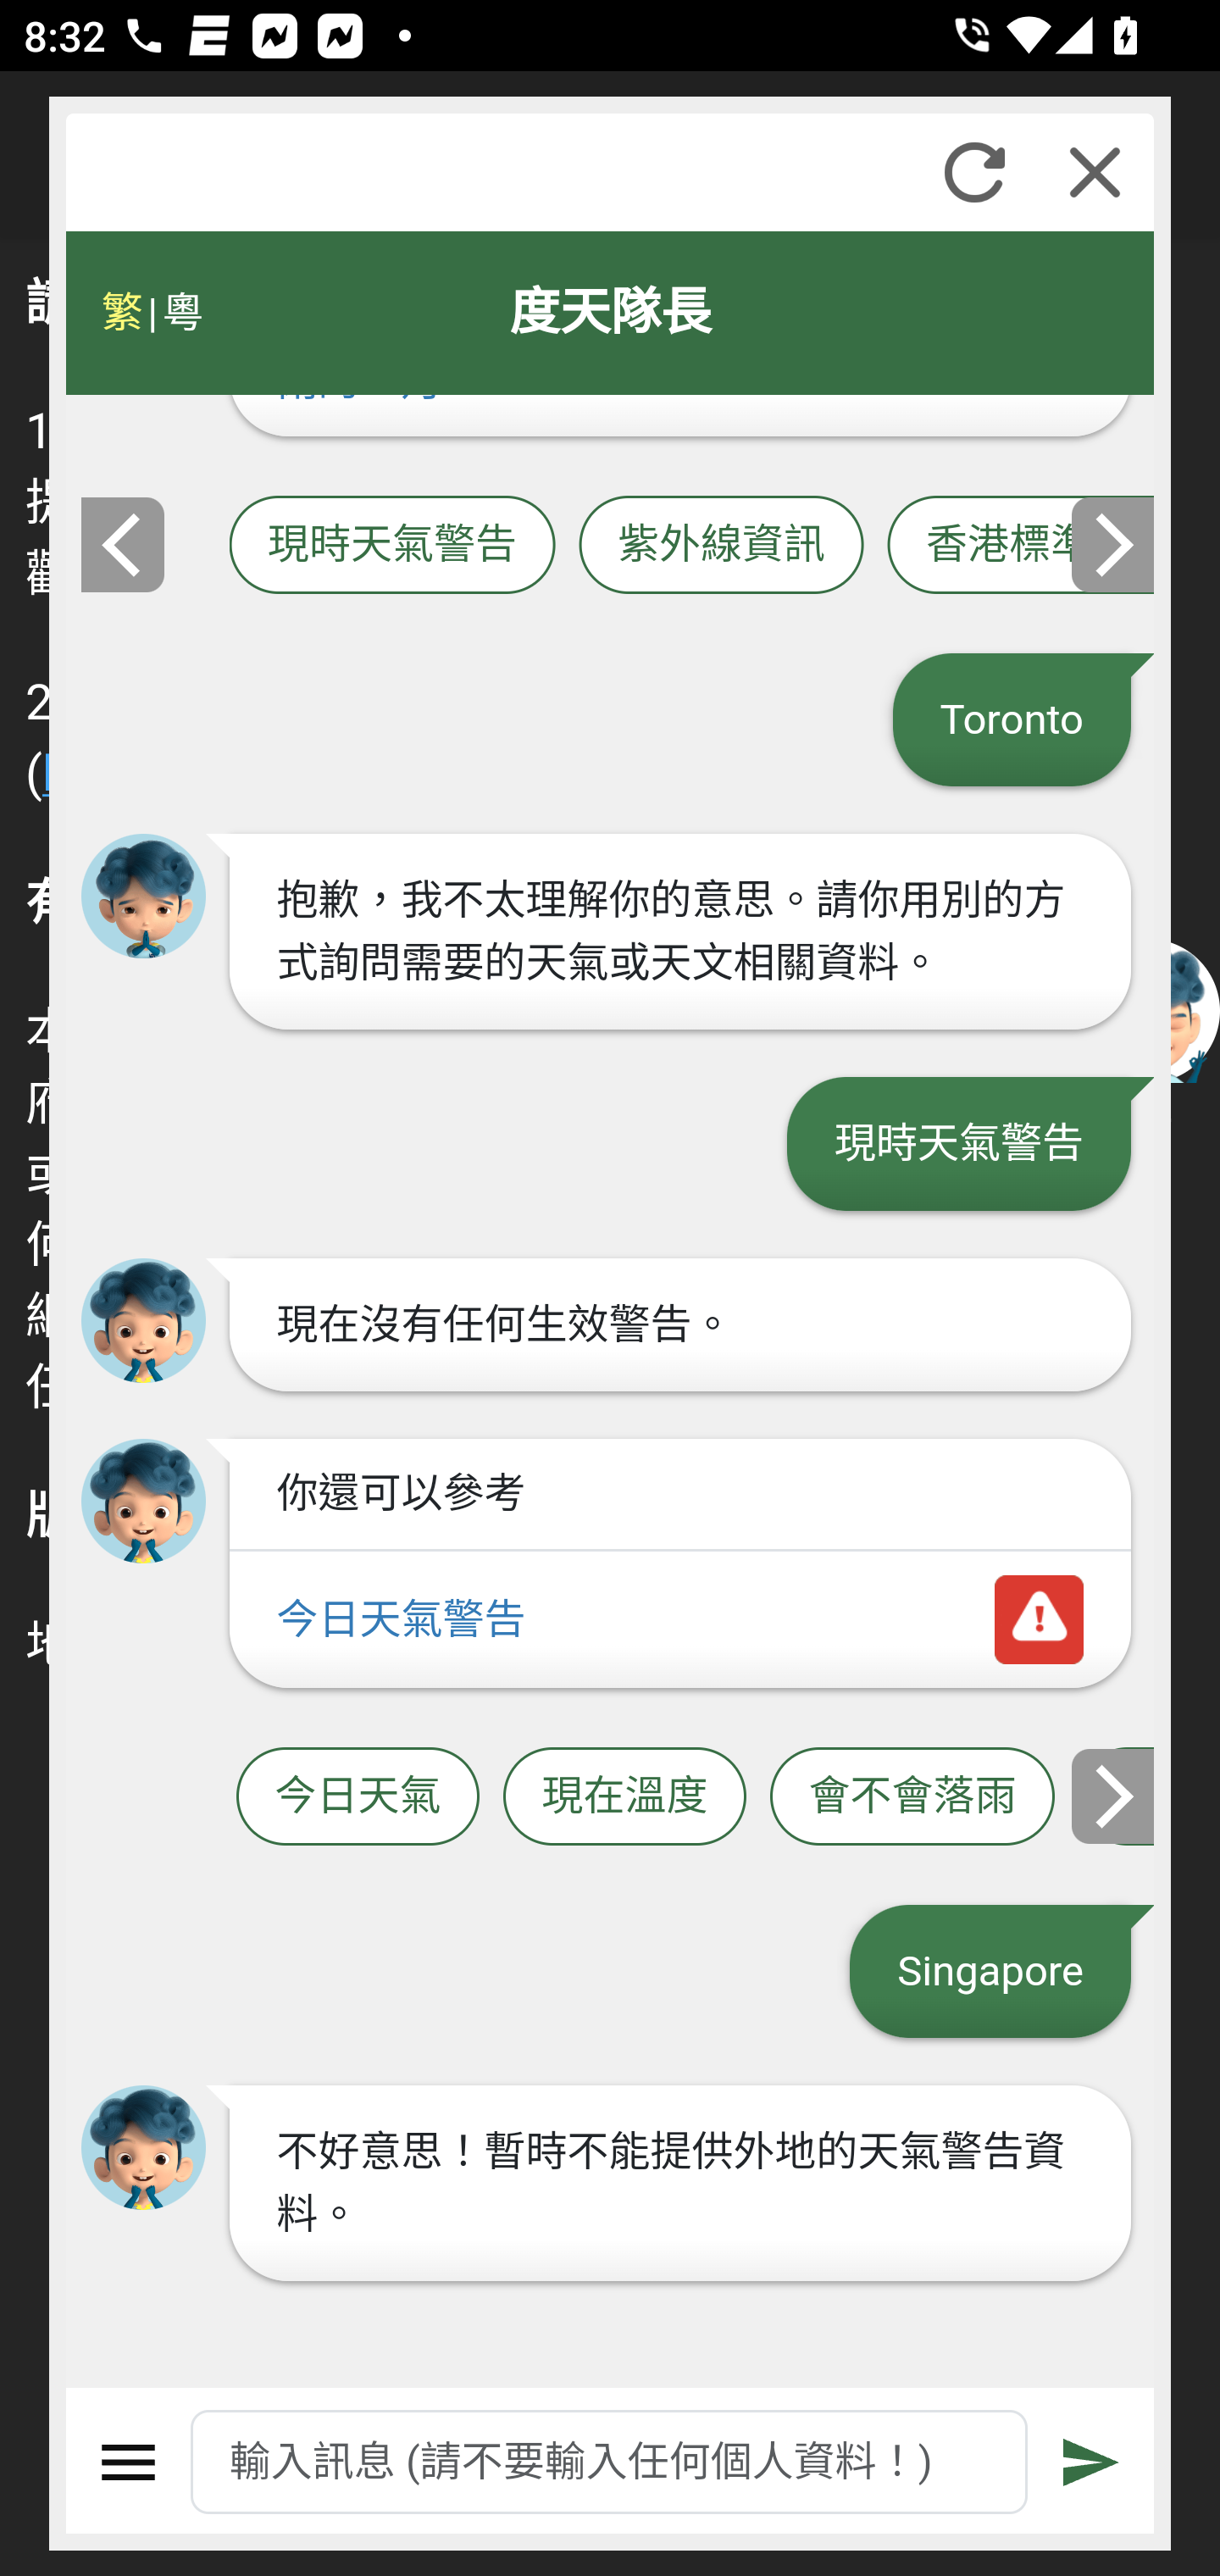 The height and width of the screenshot is (2576, 1220). What do you see at coordinates (391, 544) in the screenshot?
I see `現時天氣警告` at bounding box center [391, 544].